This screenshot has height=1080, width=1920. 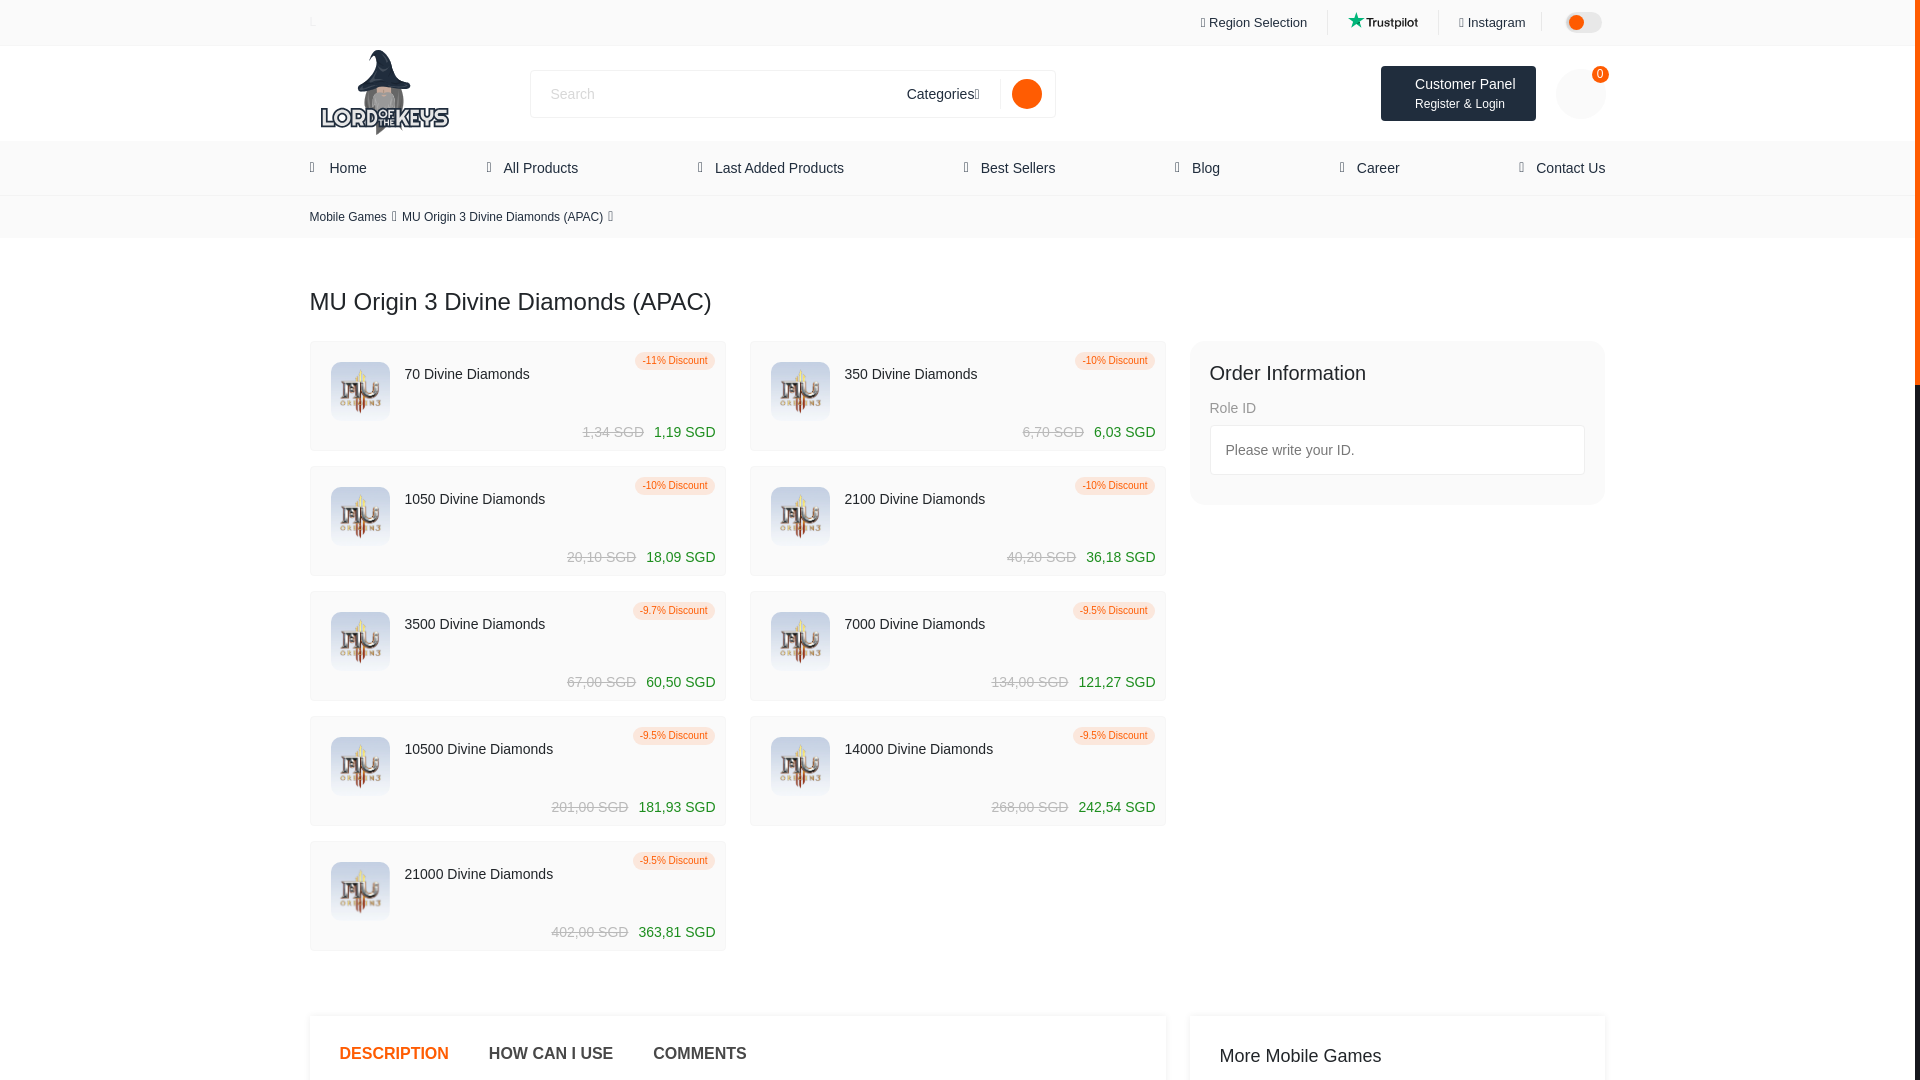 What do you see at coordinates (346, 168) in the screenshot?
I see `Home` at bounding box center [346, 168].